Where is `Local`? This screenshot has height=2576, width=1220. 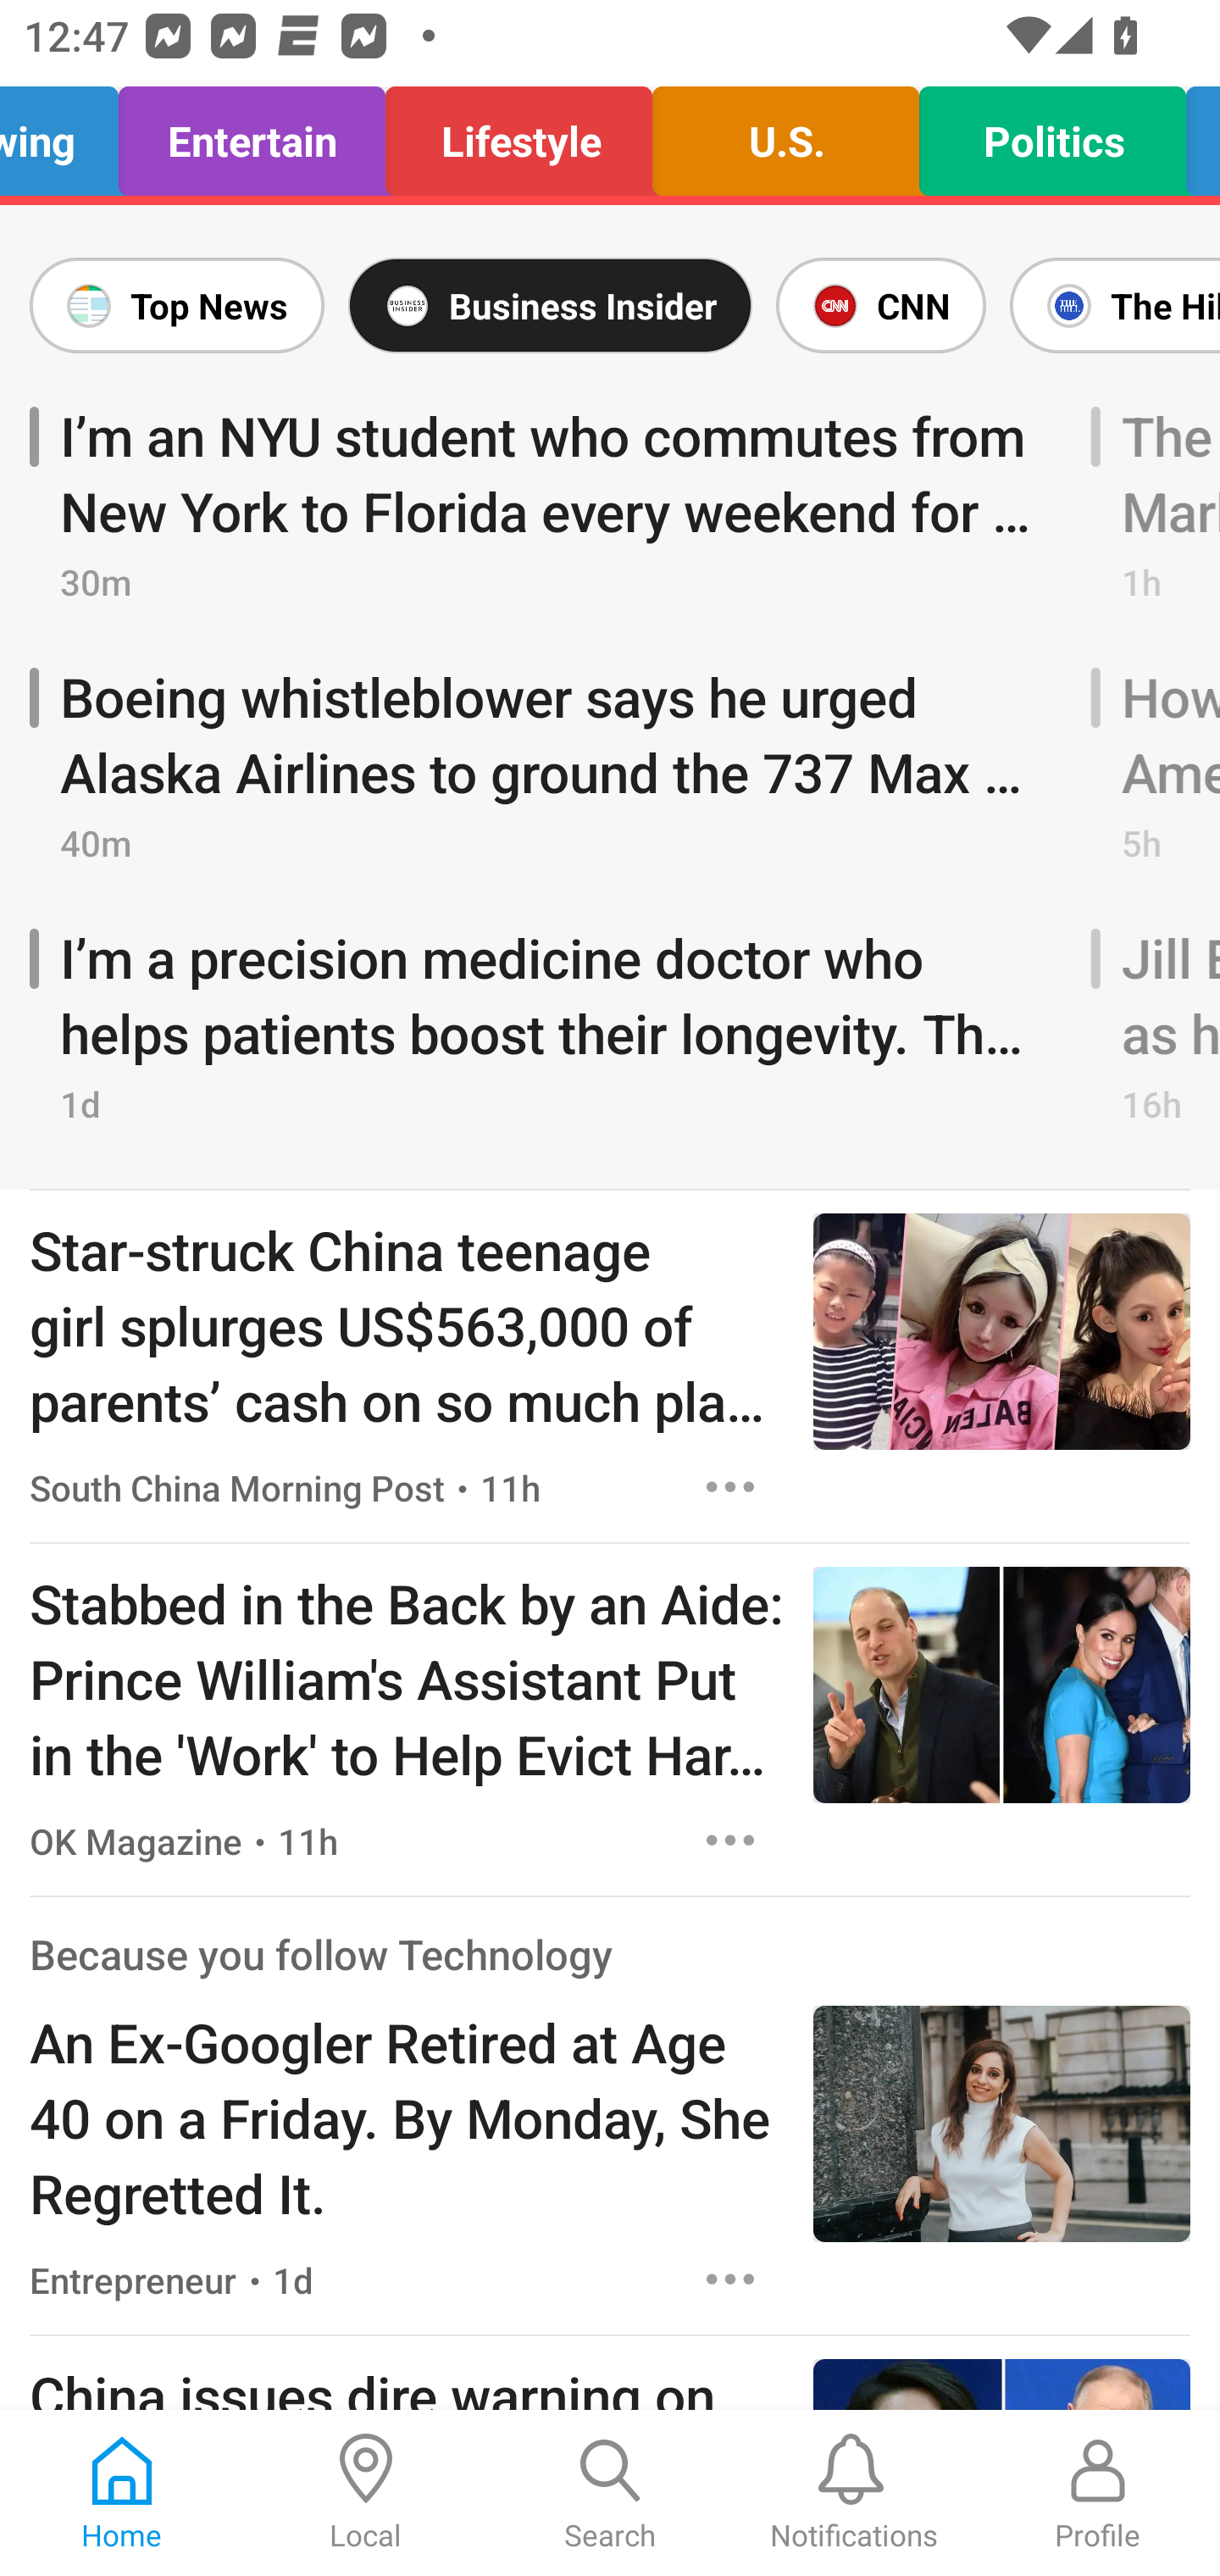 Local is located at coordinates (366, 2493).